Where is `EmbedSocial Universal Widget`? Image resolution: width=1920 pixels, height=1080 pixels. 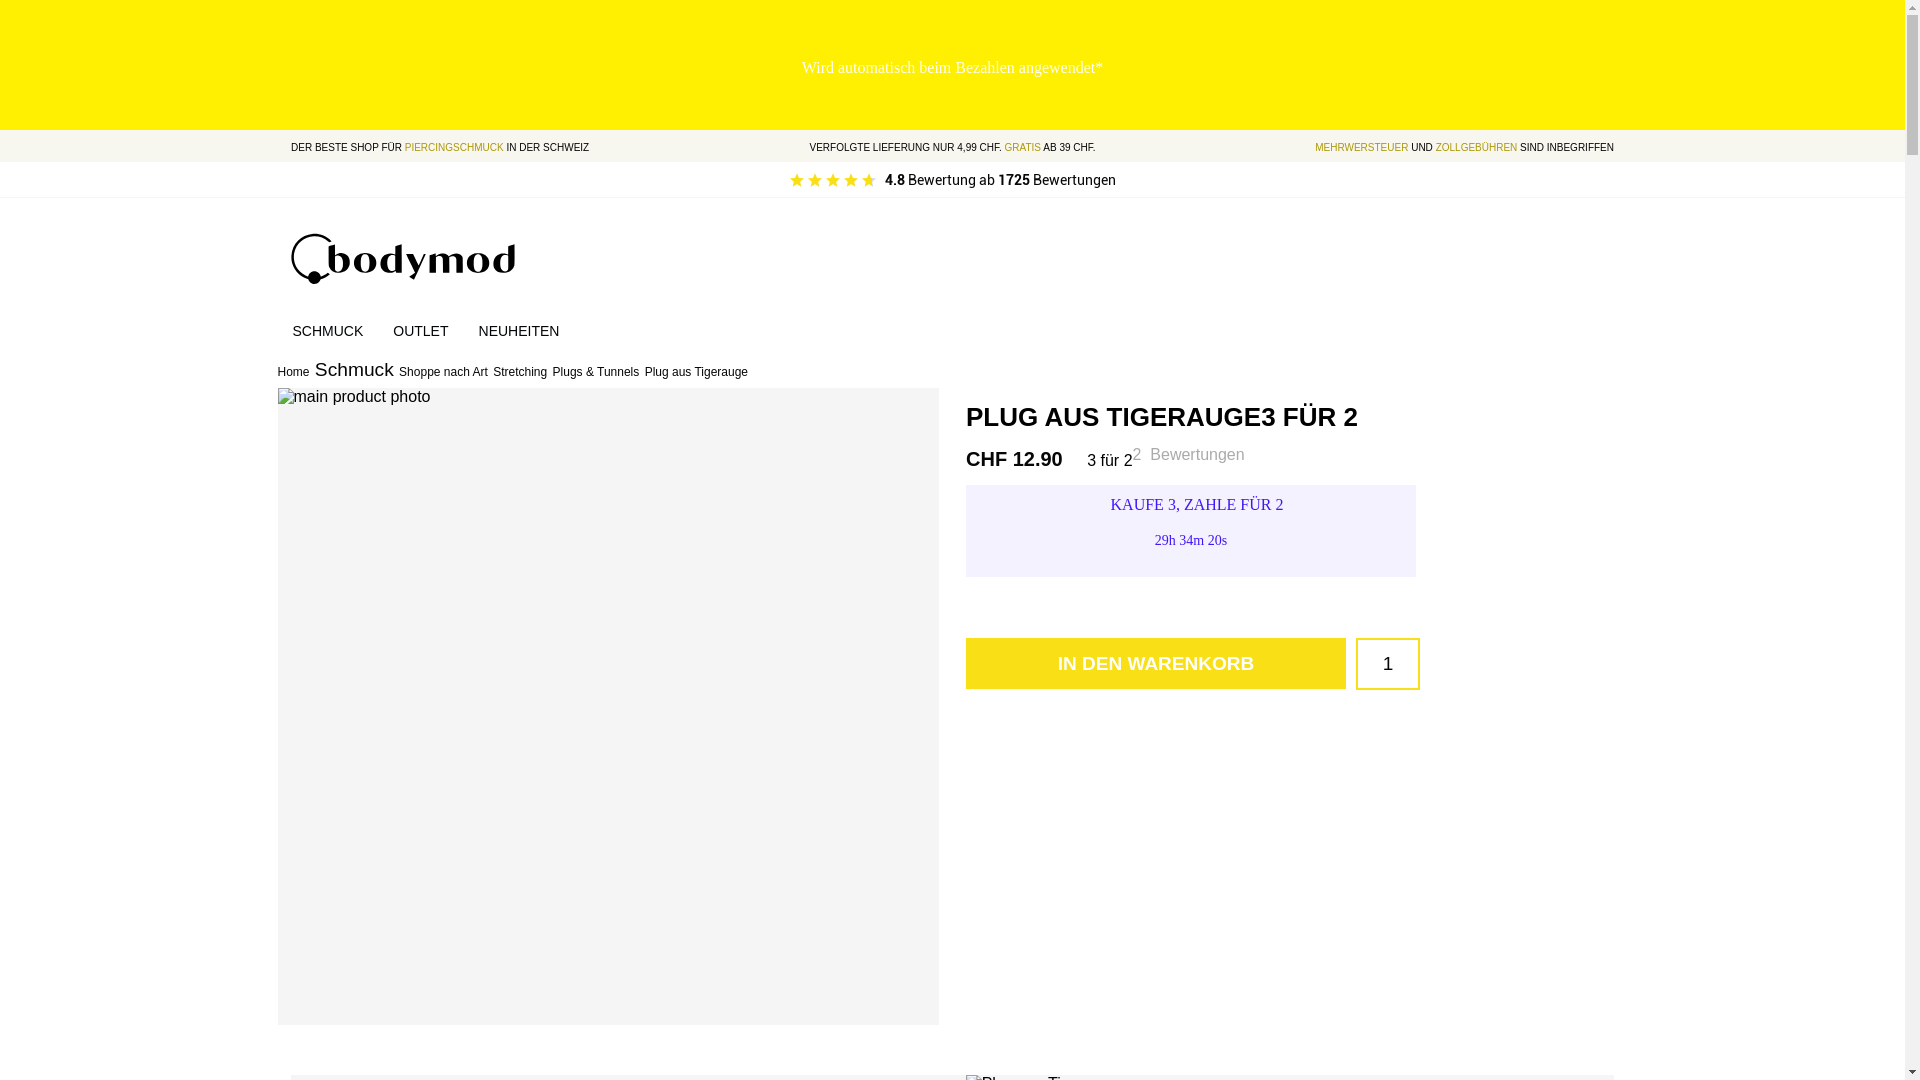 EmbedSocial Universal Widget is located at coordinates (952, 180).